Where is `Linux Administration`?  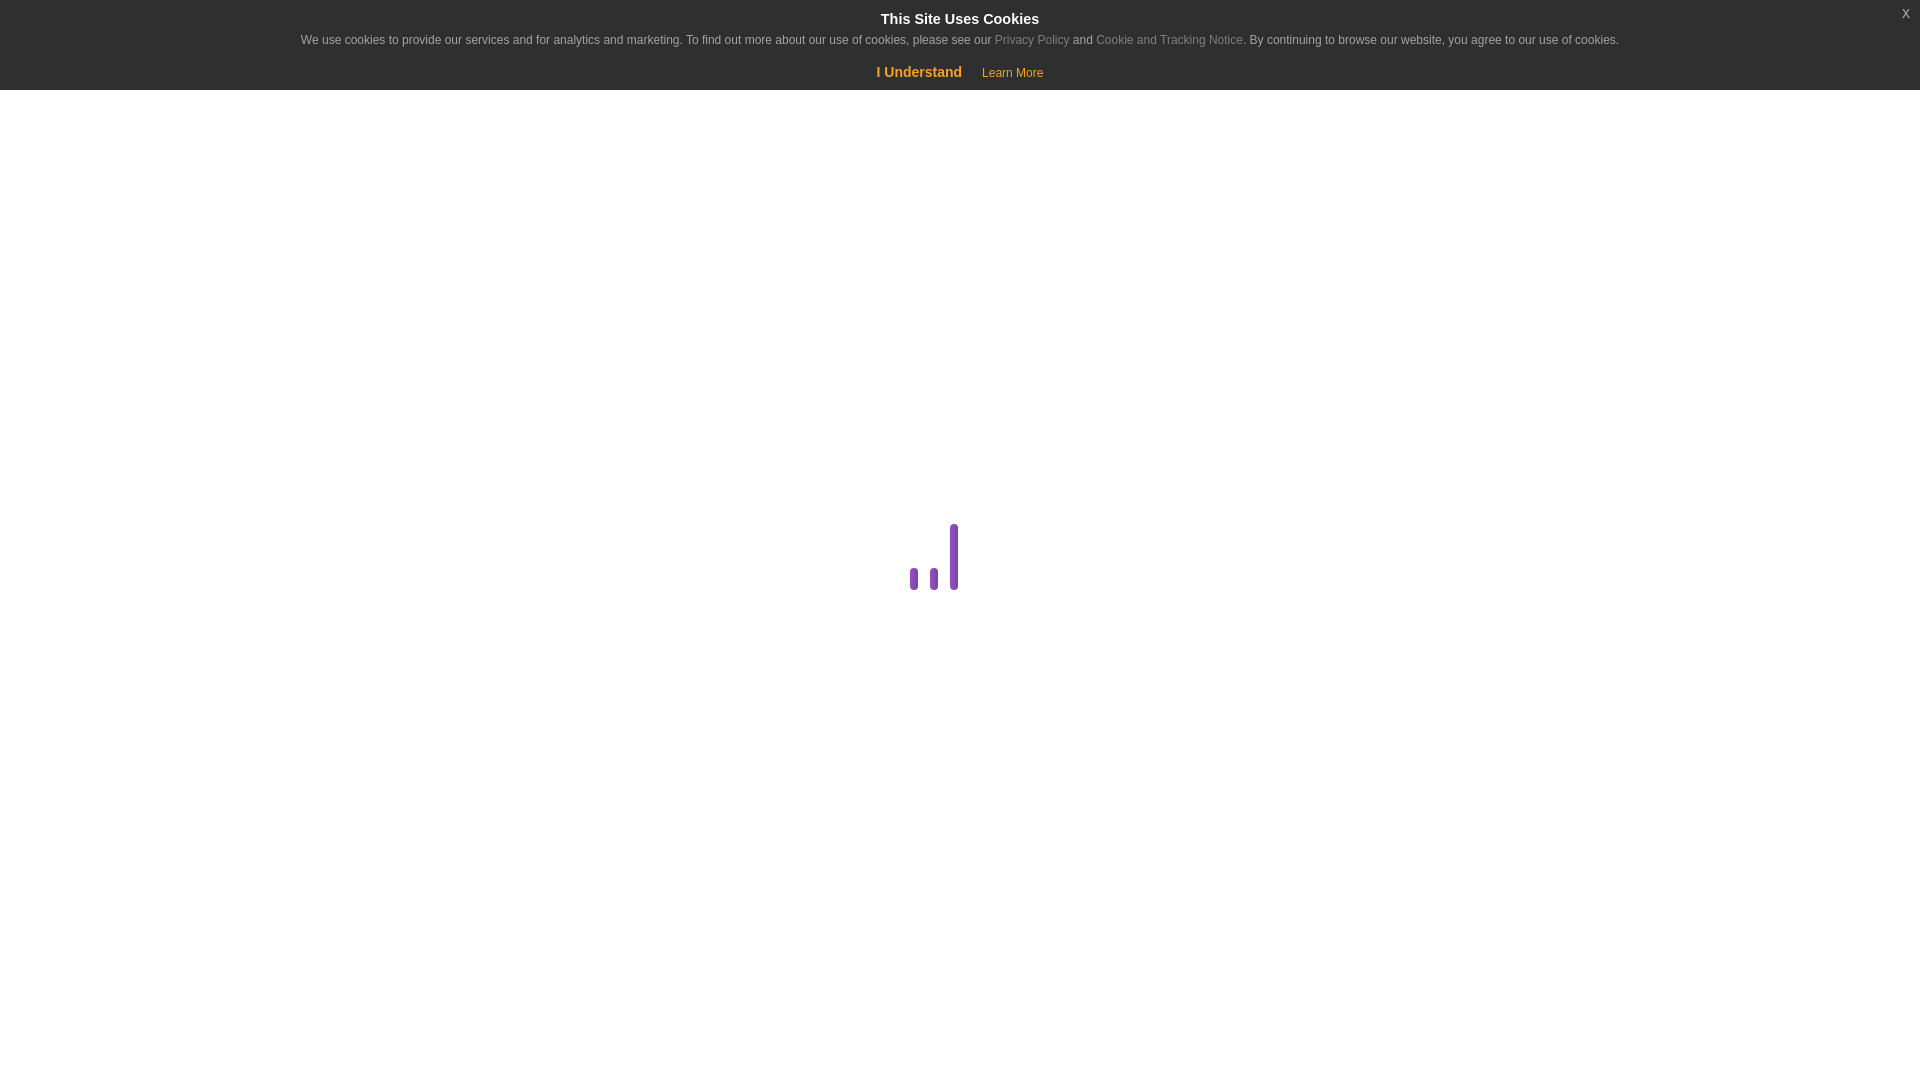 Linux Administration is located at coordinates (371, 989).